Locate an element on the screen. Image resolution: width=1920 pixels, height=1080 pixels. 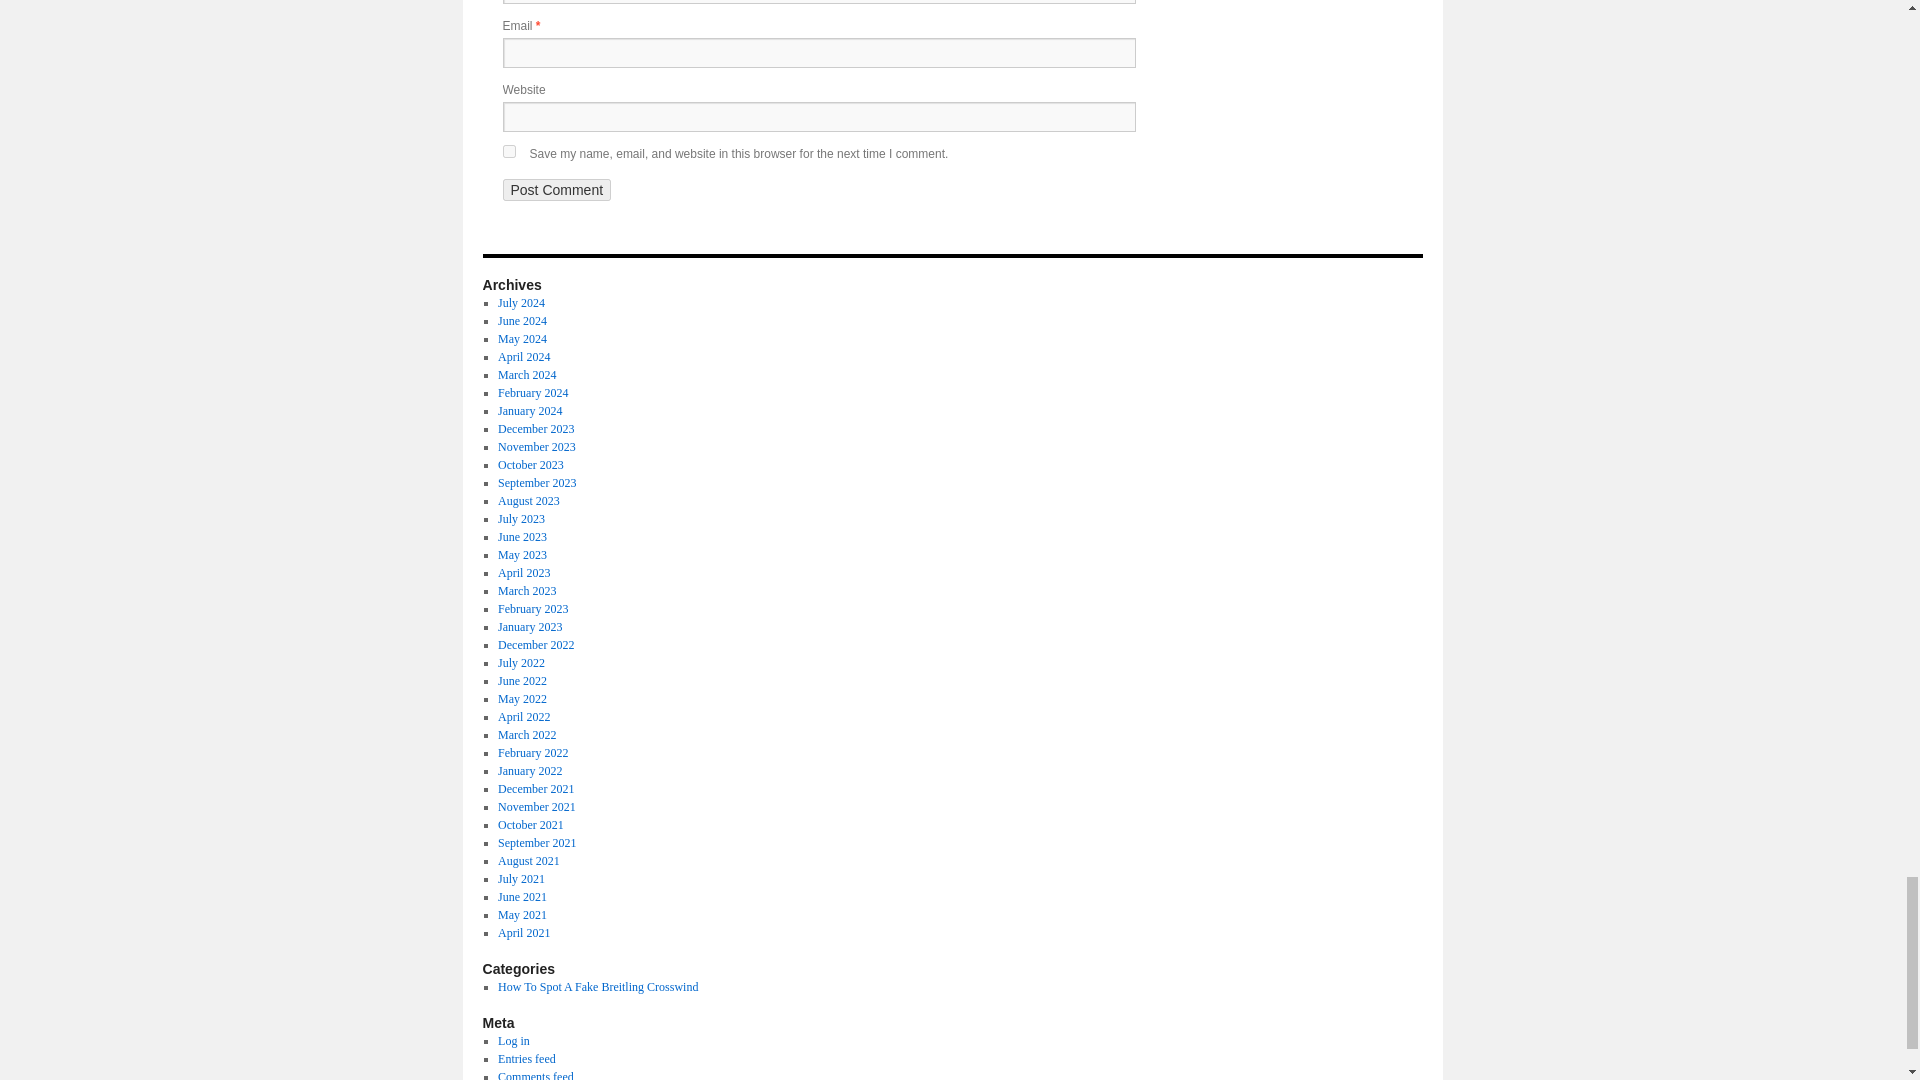
March 2024 is located at coordinates (526, 375).